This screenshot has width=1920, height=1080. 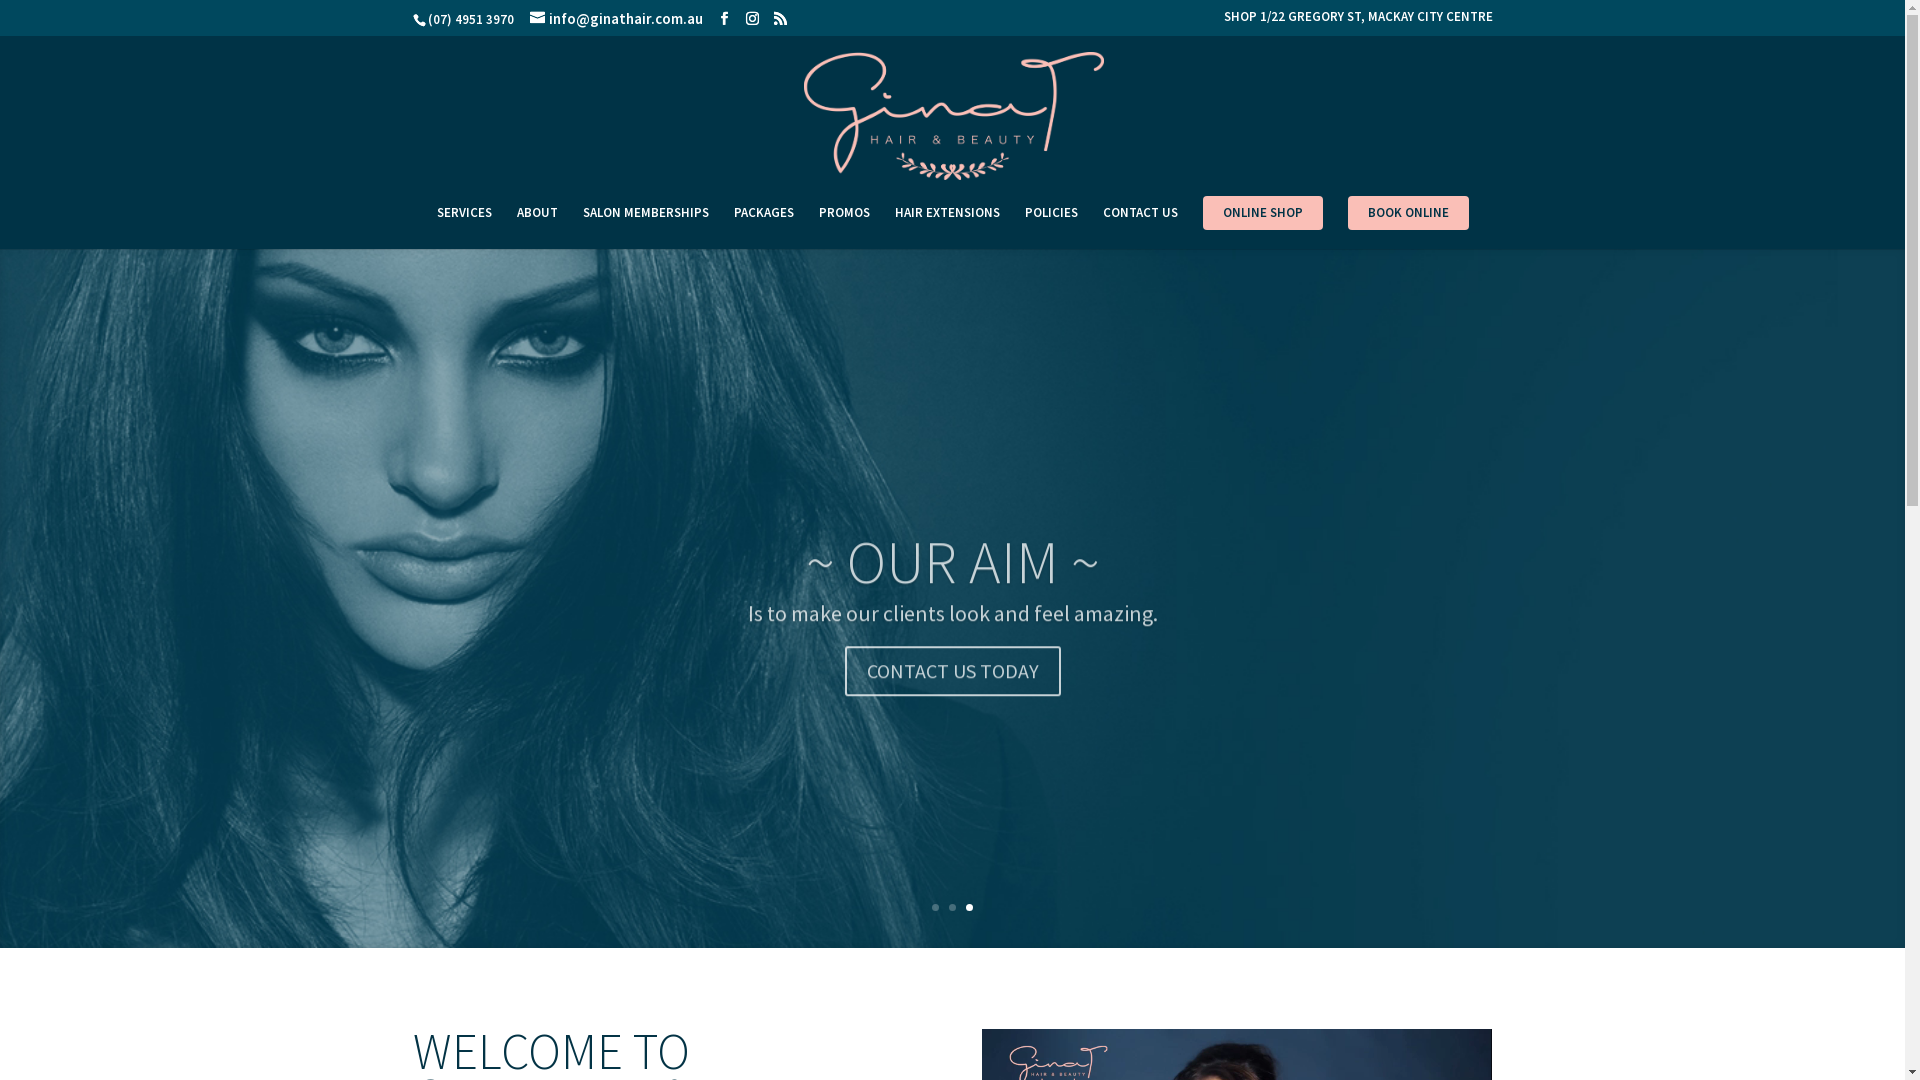 I want to click on BOOK ONLINE, so click(x=1408, y=213).